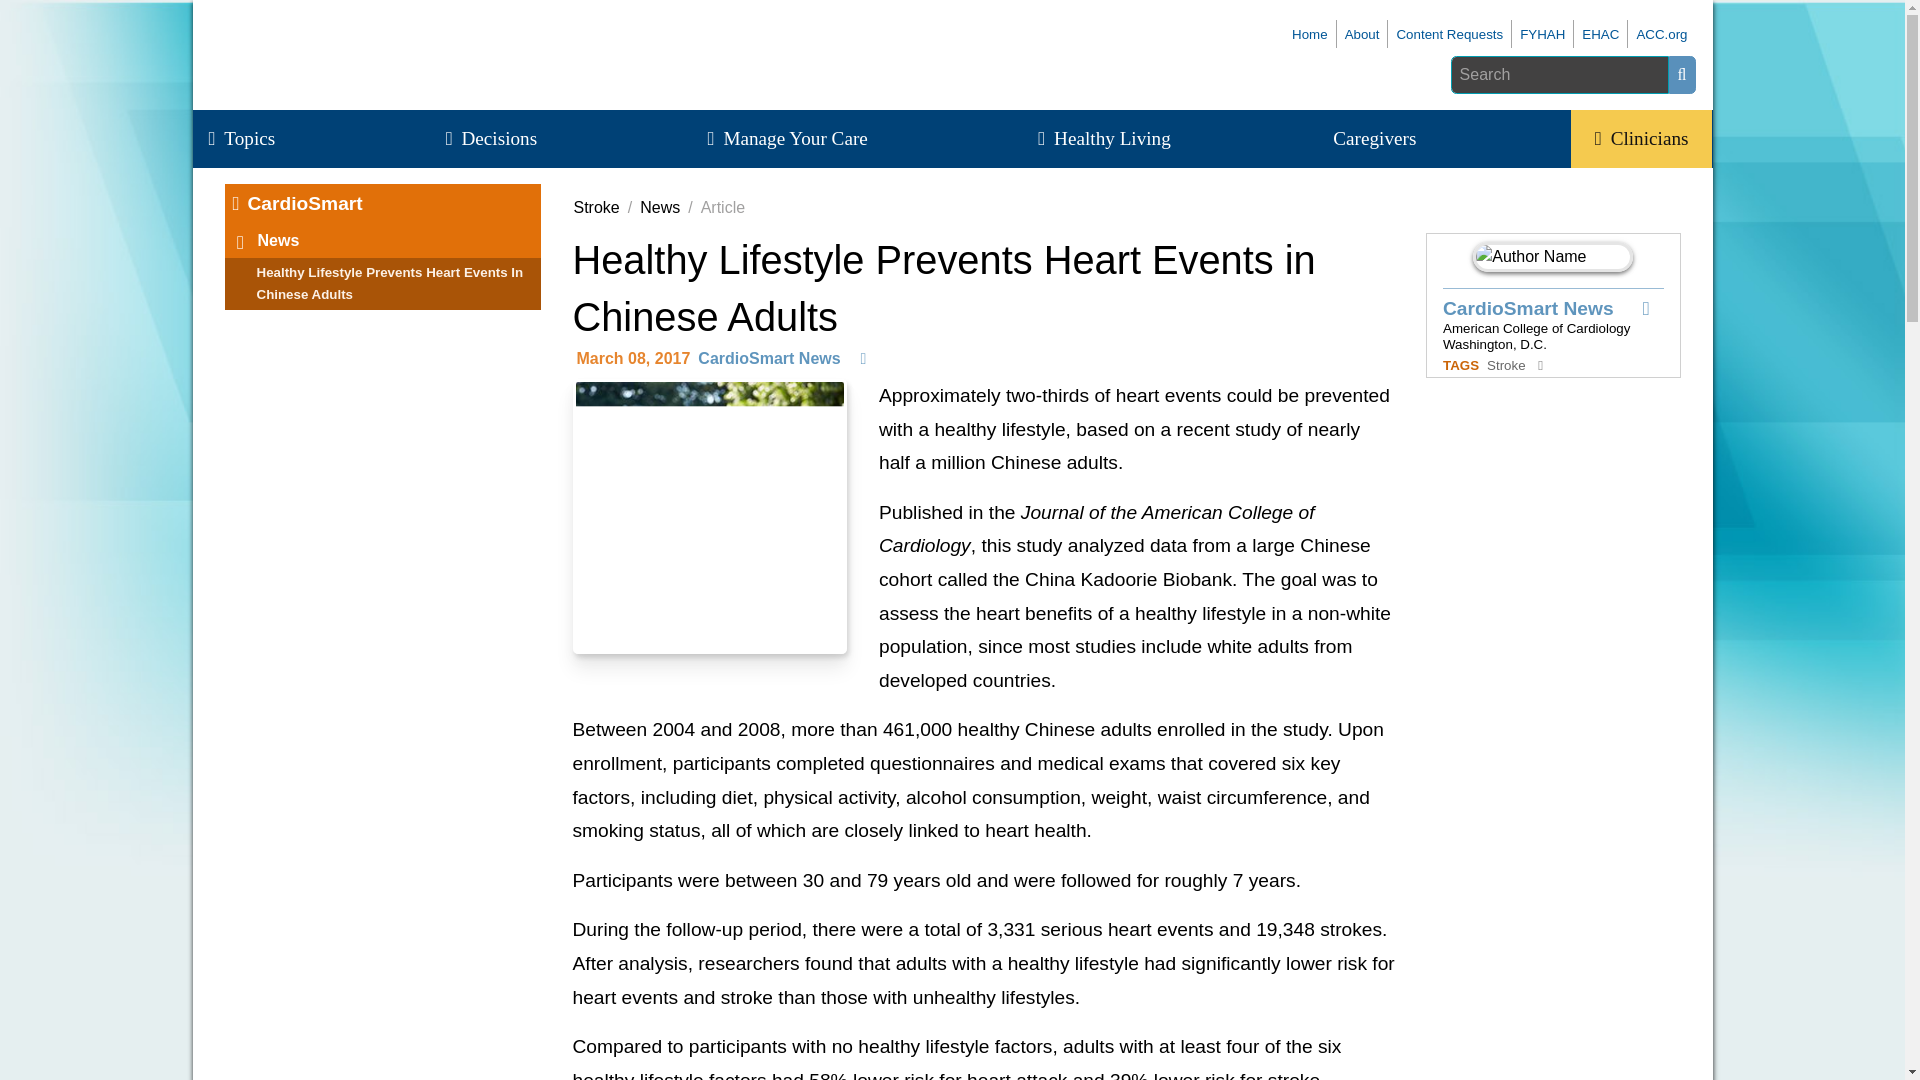 Image resolution: width=1920 pixels, height=1080 pixels. Describe the element at coordinates (1310, 34) in the screenshot. I see `Home` at that location.